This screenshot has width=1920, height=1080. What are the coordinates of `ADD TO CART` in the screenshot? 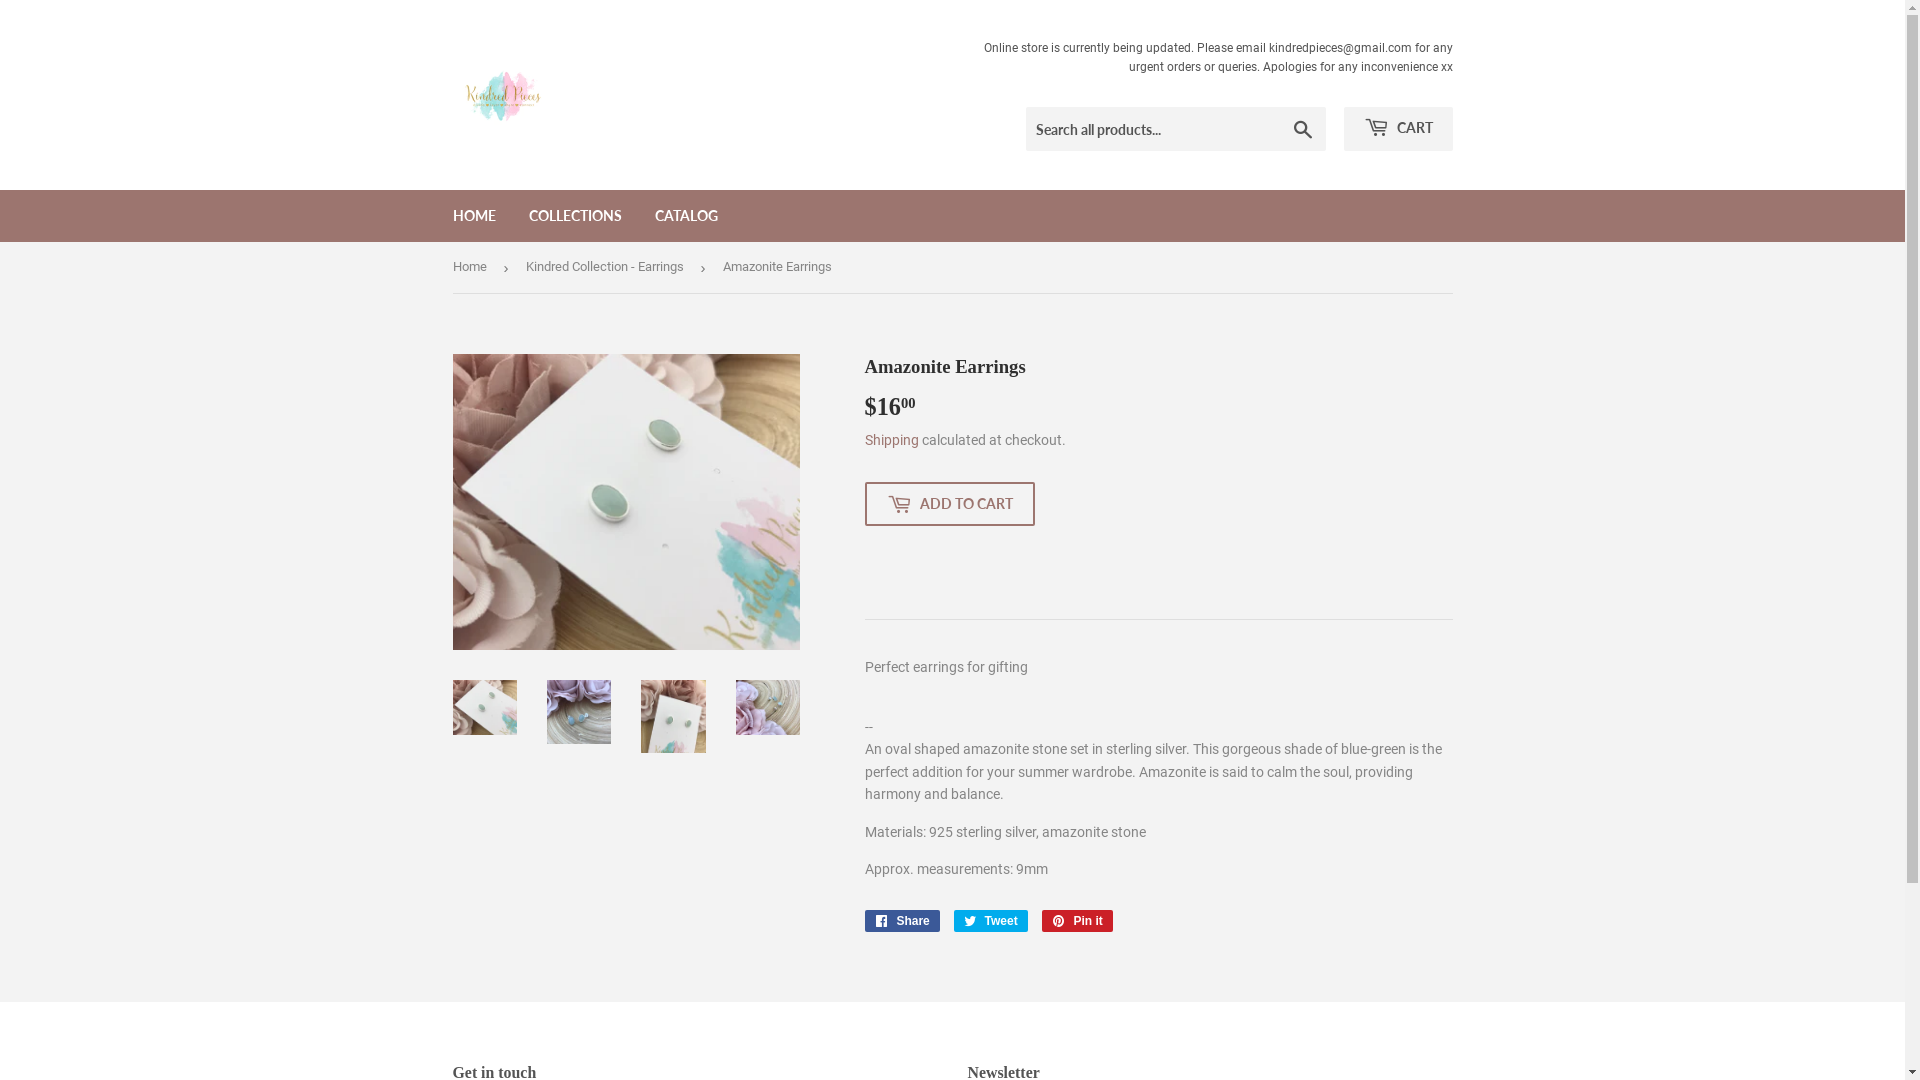 It's located at (949, 504).